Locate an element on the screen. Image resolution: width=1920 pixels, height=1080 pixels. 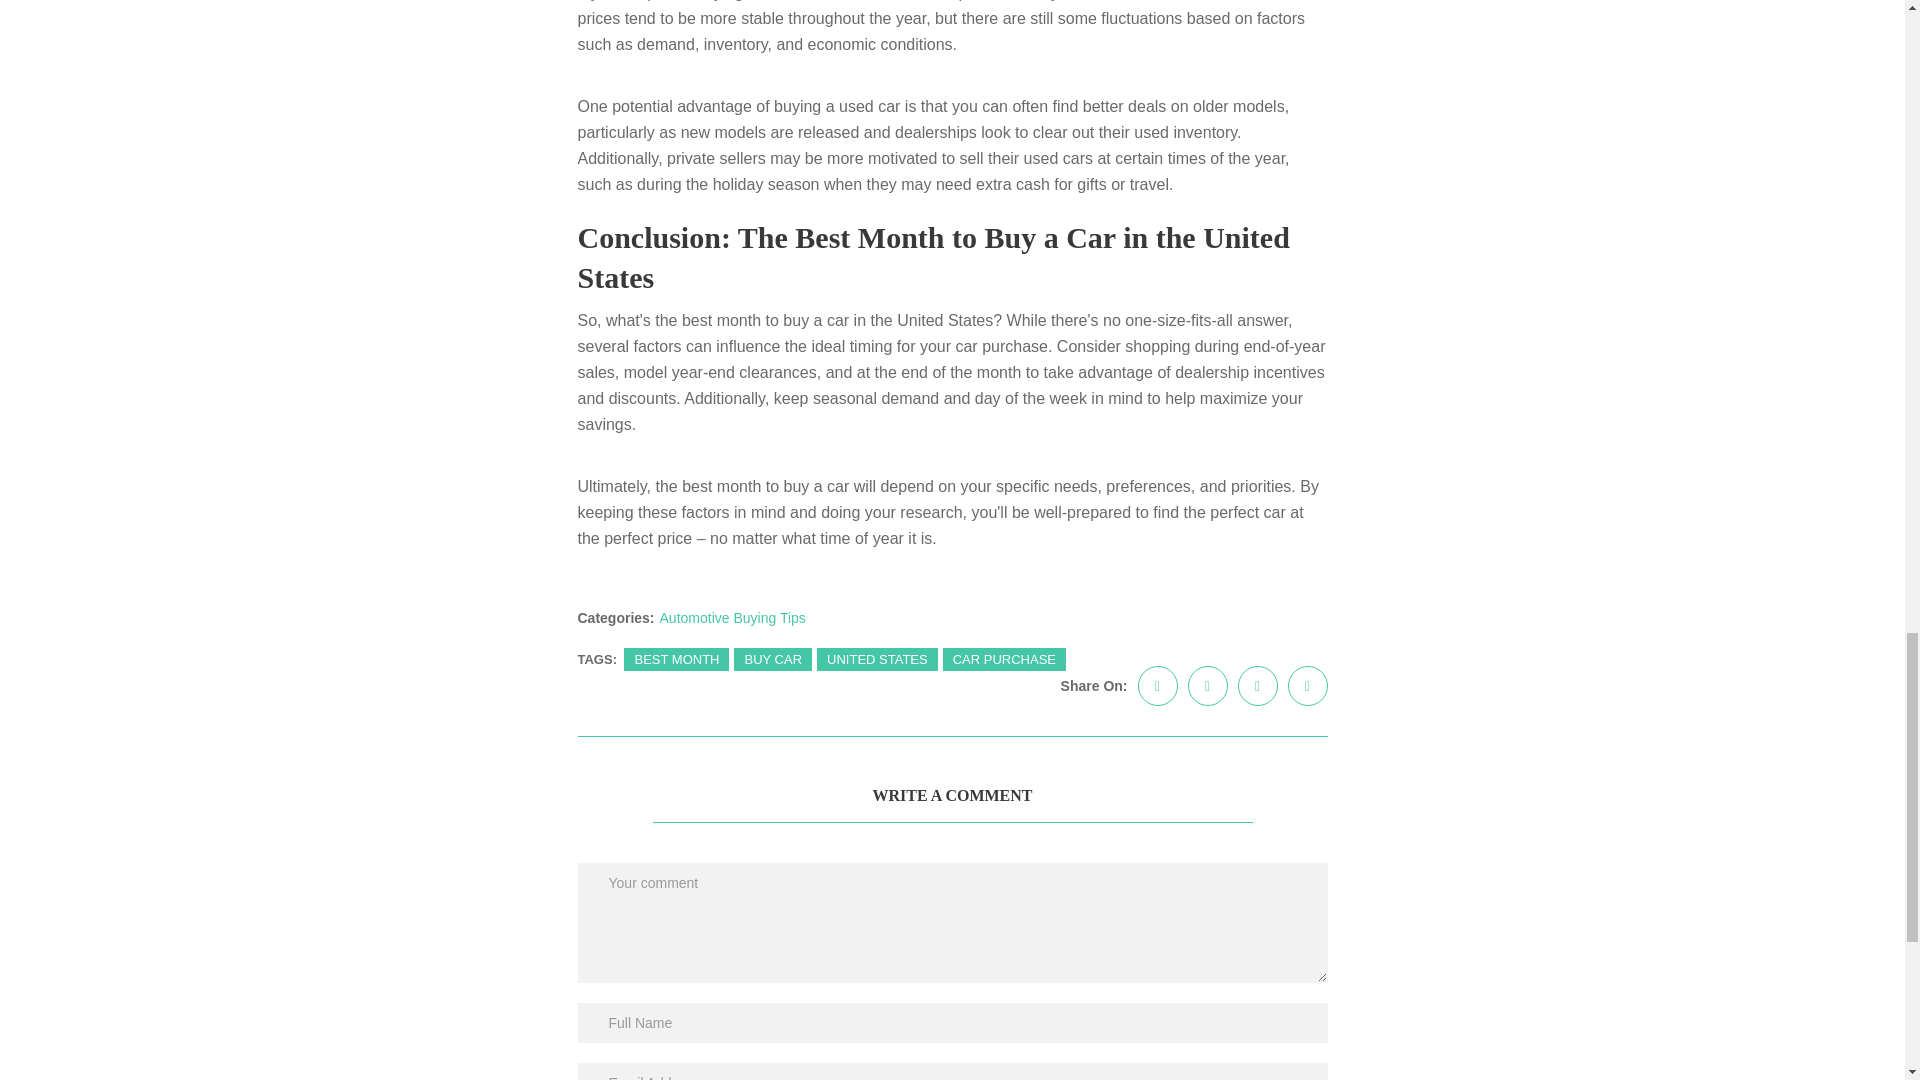
BUY CAR is located at coordinates (772, 659).